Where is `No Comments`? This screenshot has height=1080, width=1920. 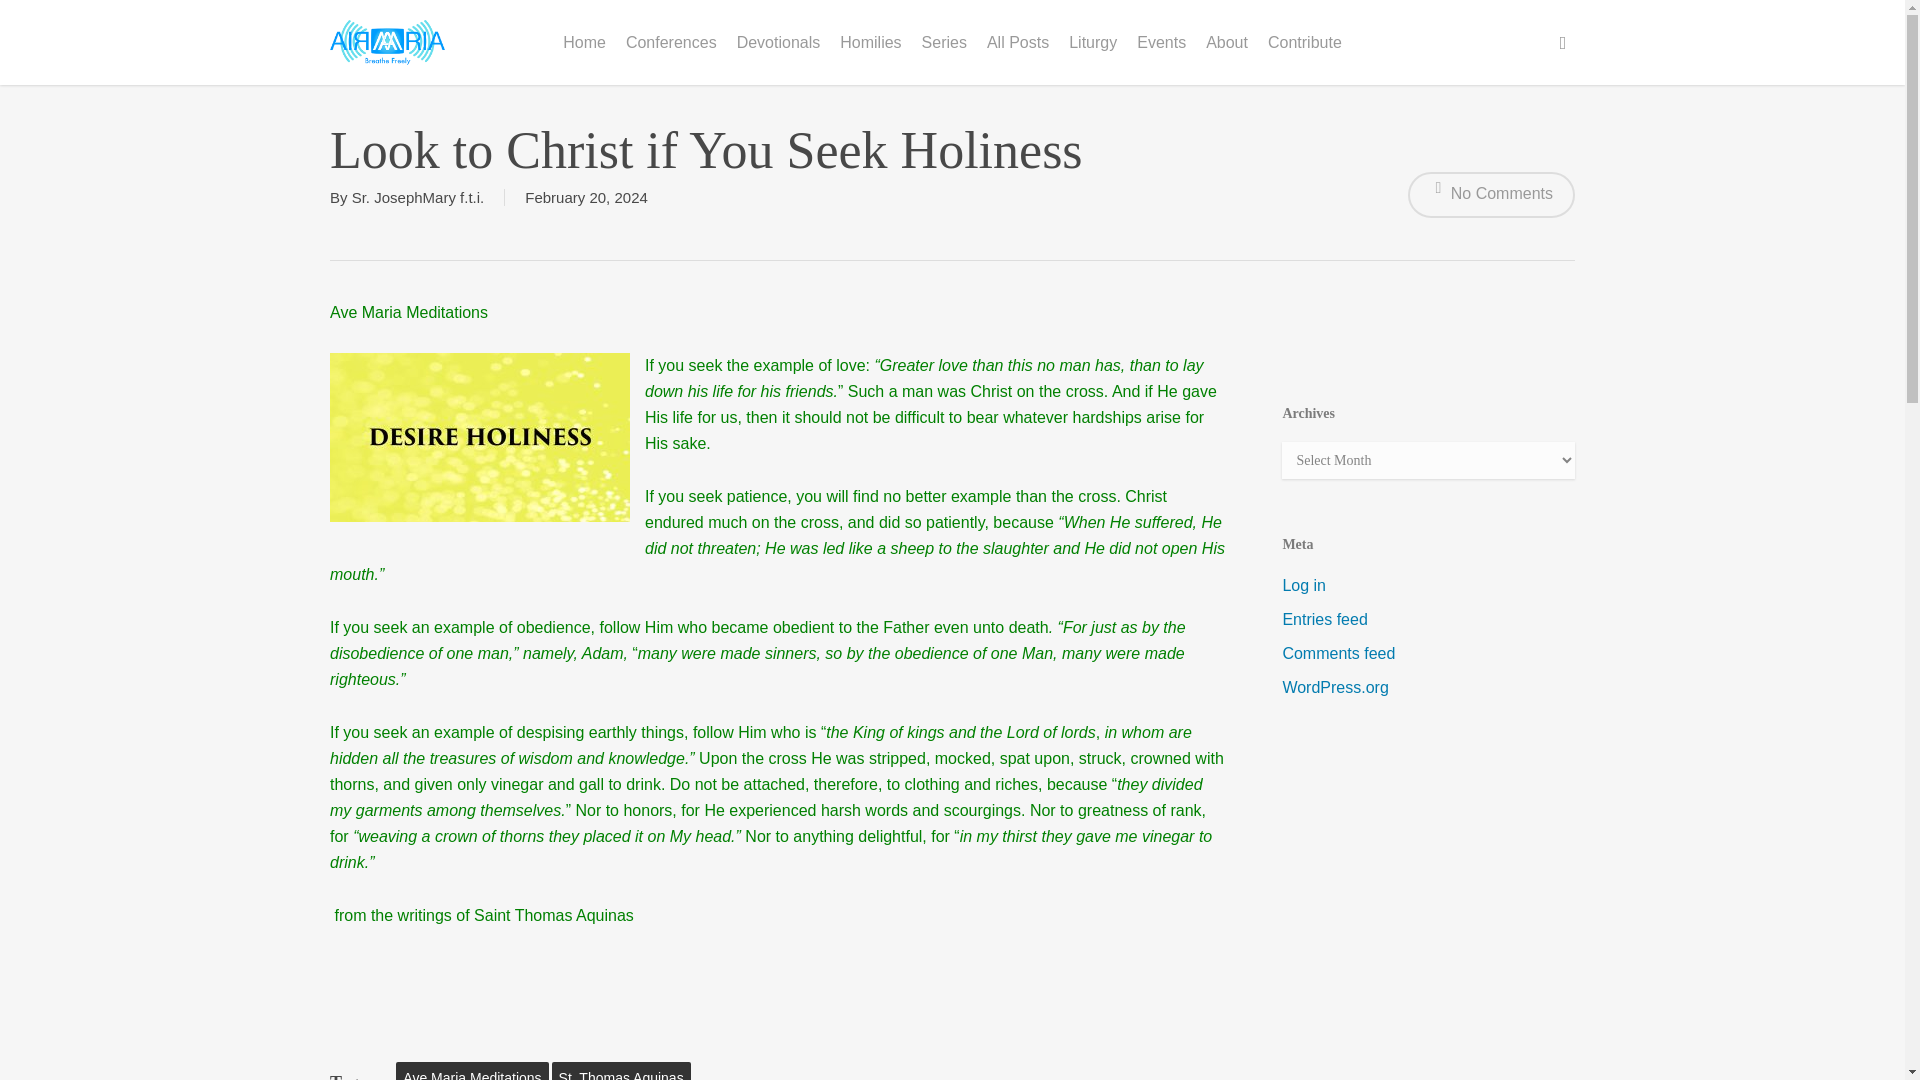 No Comments is located at coordinates (1490, 194).